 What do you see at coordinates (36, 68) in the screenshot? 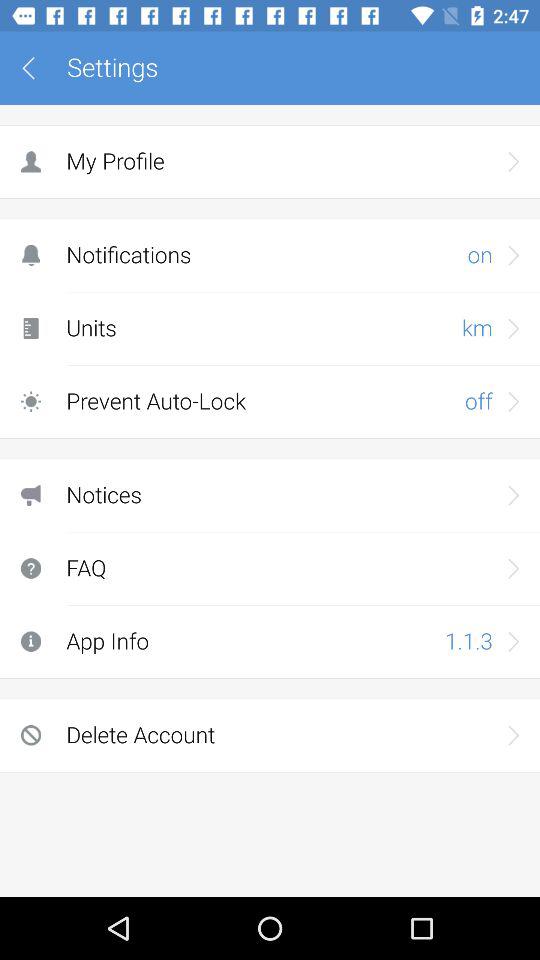
I see `turn off app to the left of settings` at bounding box center [36, 68].